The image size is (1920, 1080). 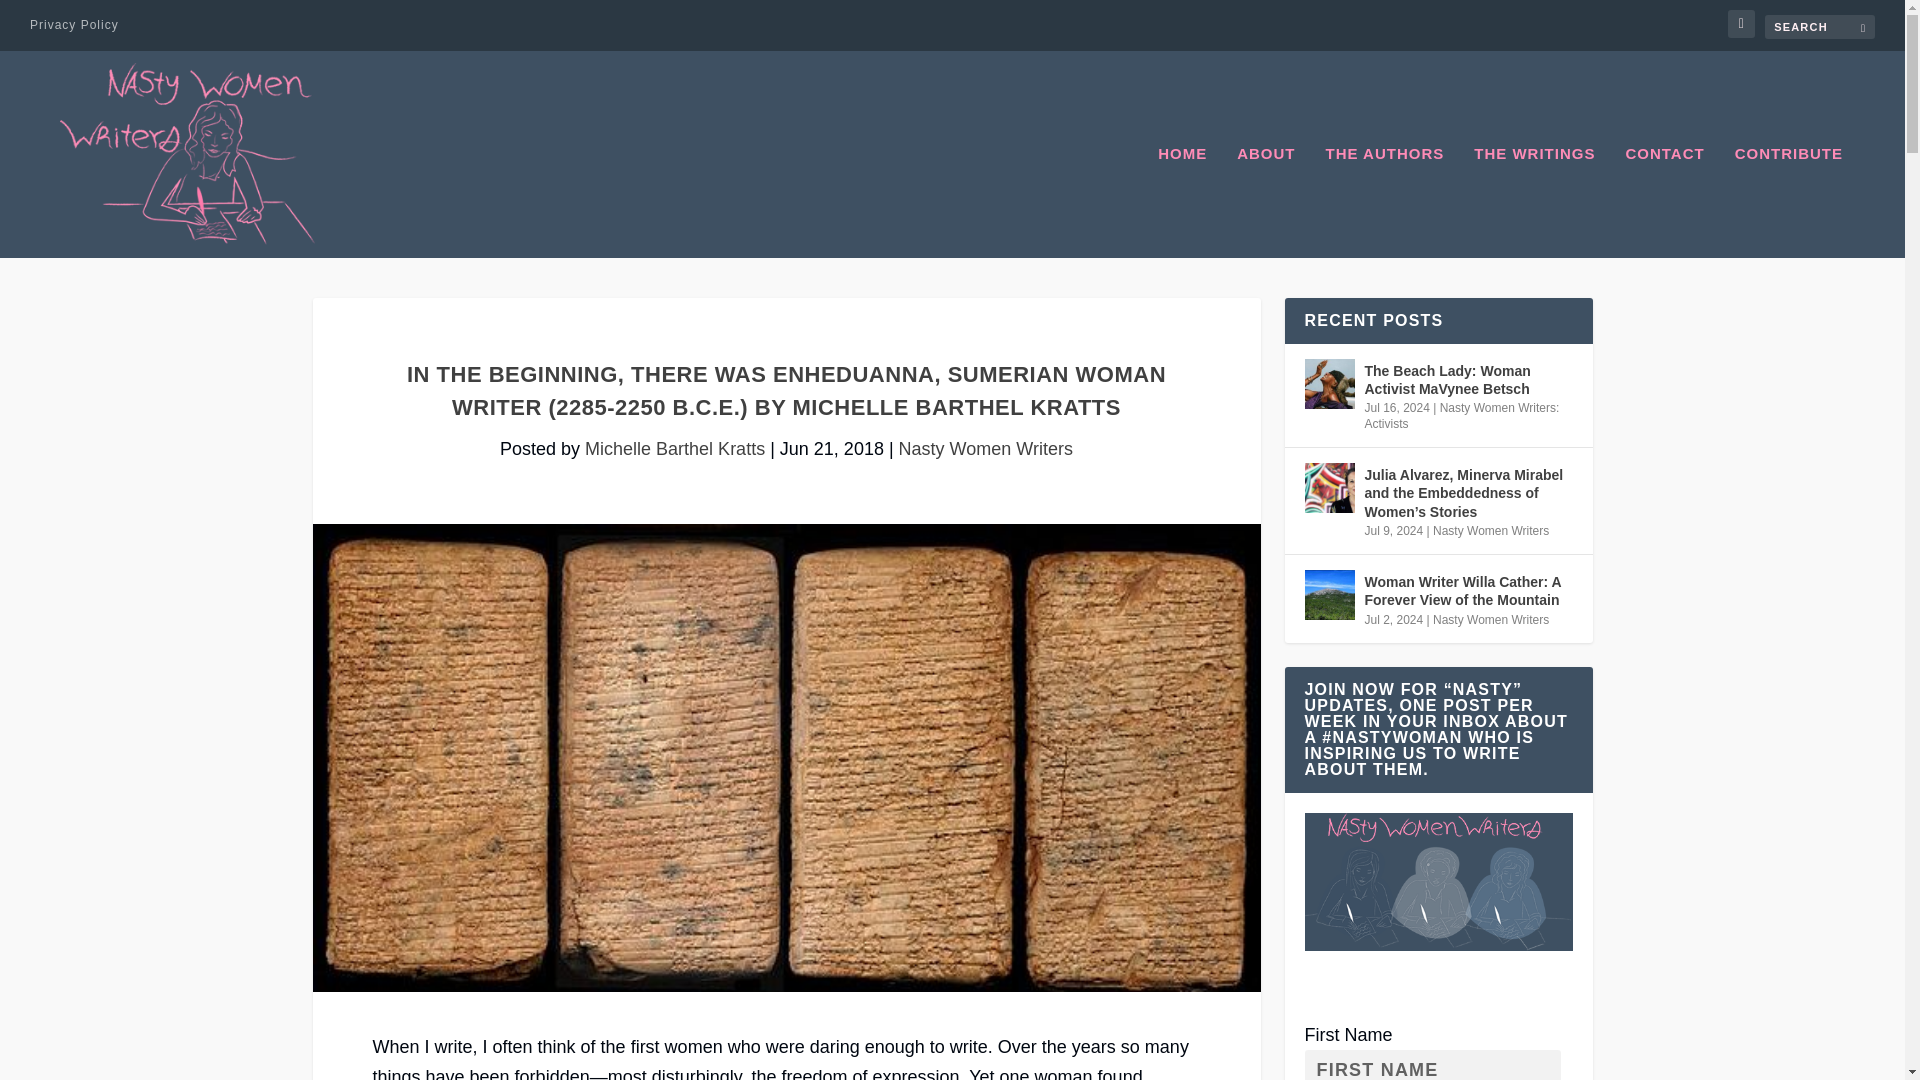 What do you see at coordinates (74, 24) in the screenshot?
I see `Privacy Policy` at bounding box center [74, 24].